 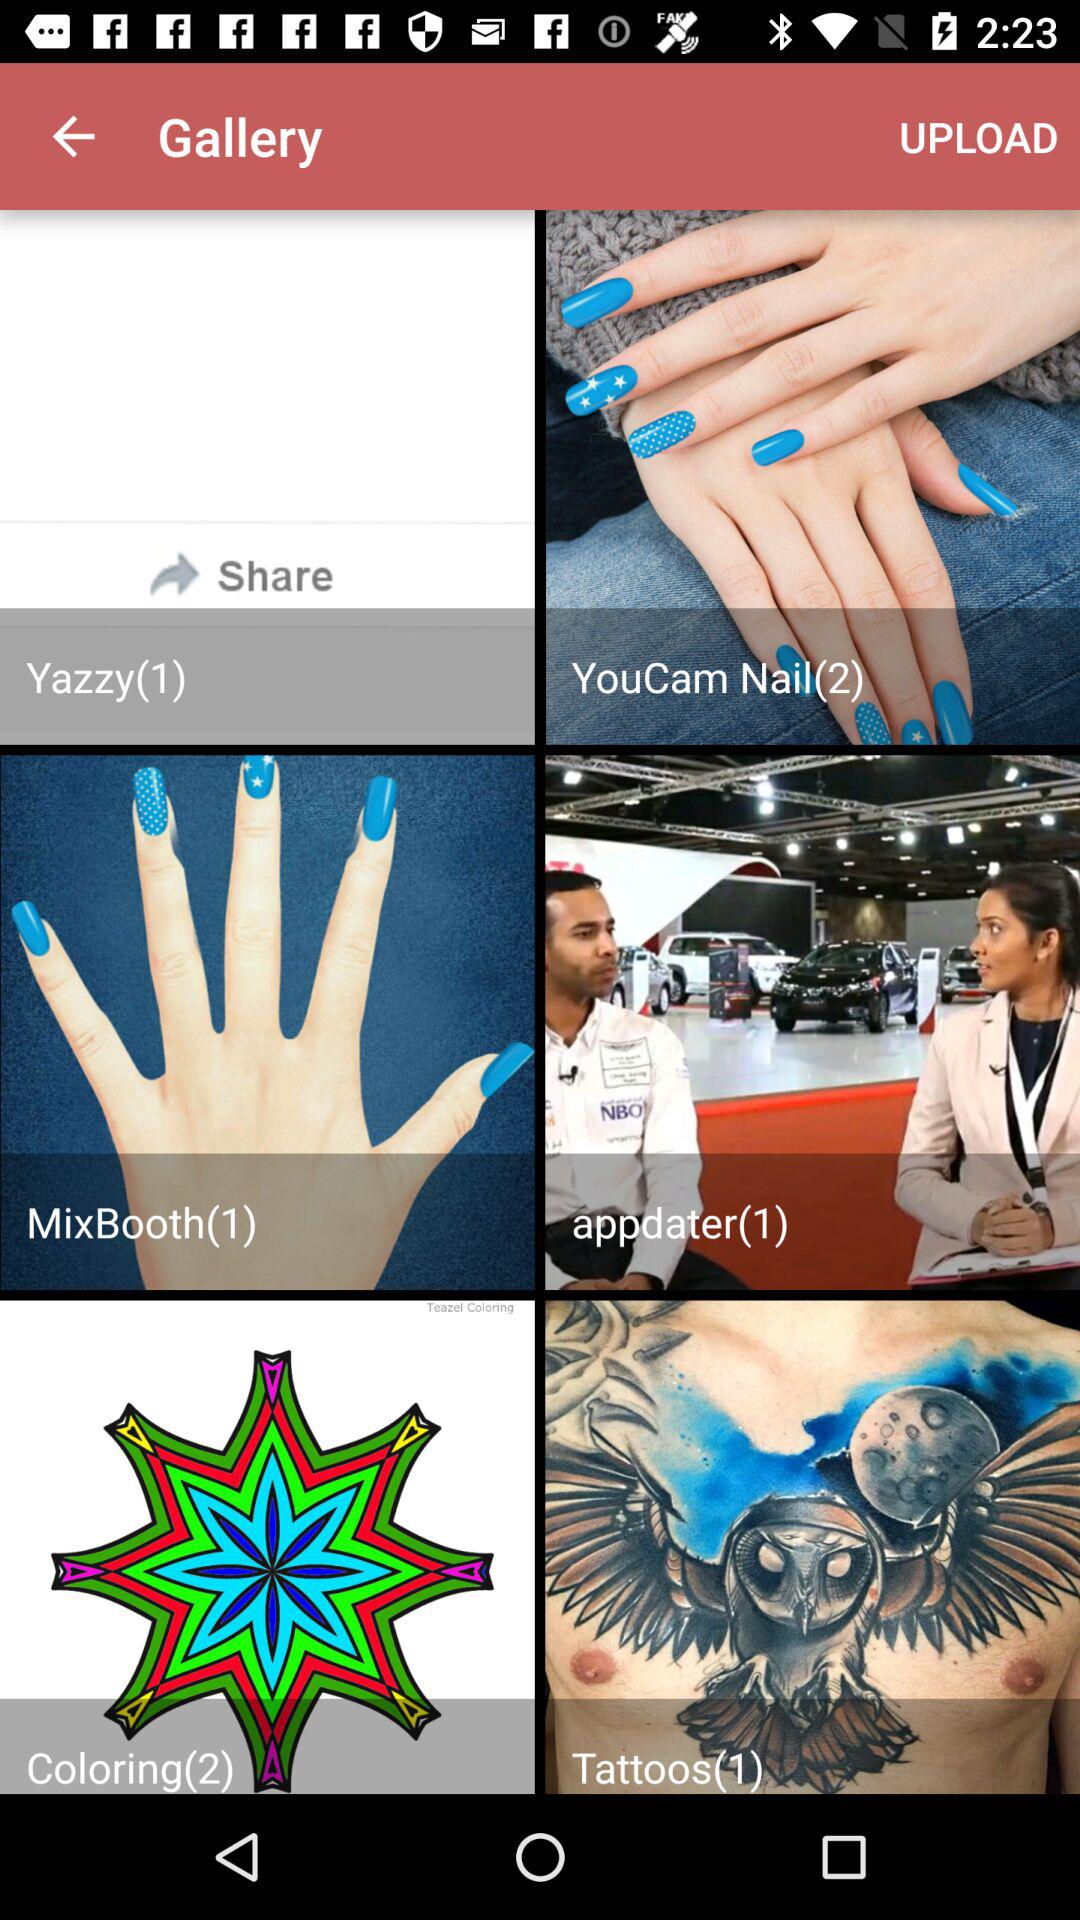 I want to click on view album, so click(x=812, y=1547).